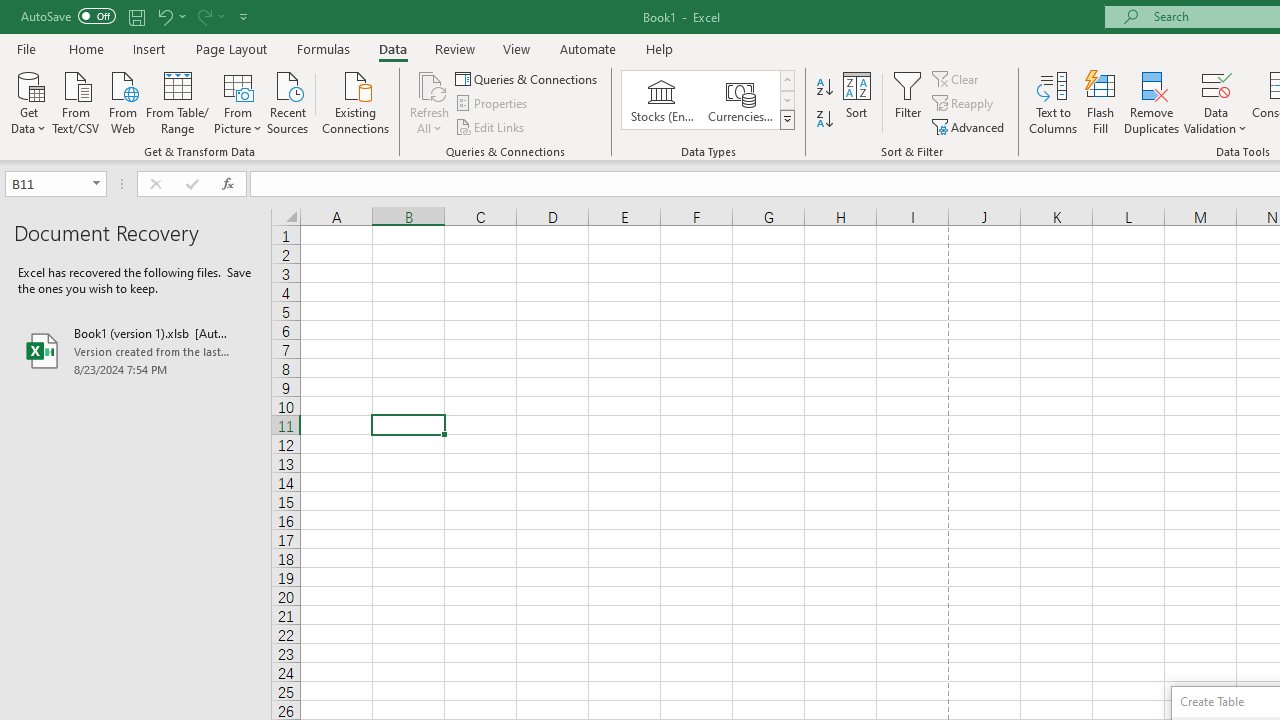 The width and height of the screenshot is (1280, 720). I want to click on Quick Access Toolbar, so click(136, 16).